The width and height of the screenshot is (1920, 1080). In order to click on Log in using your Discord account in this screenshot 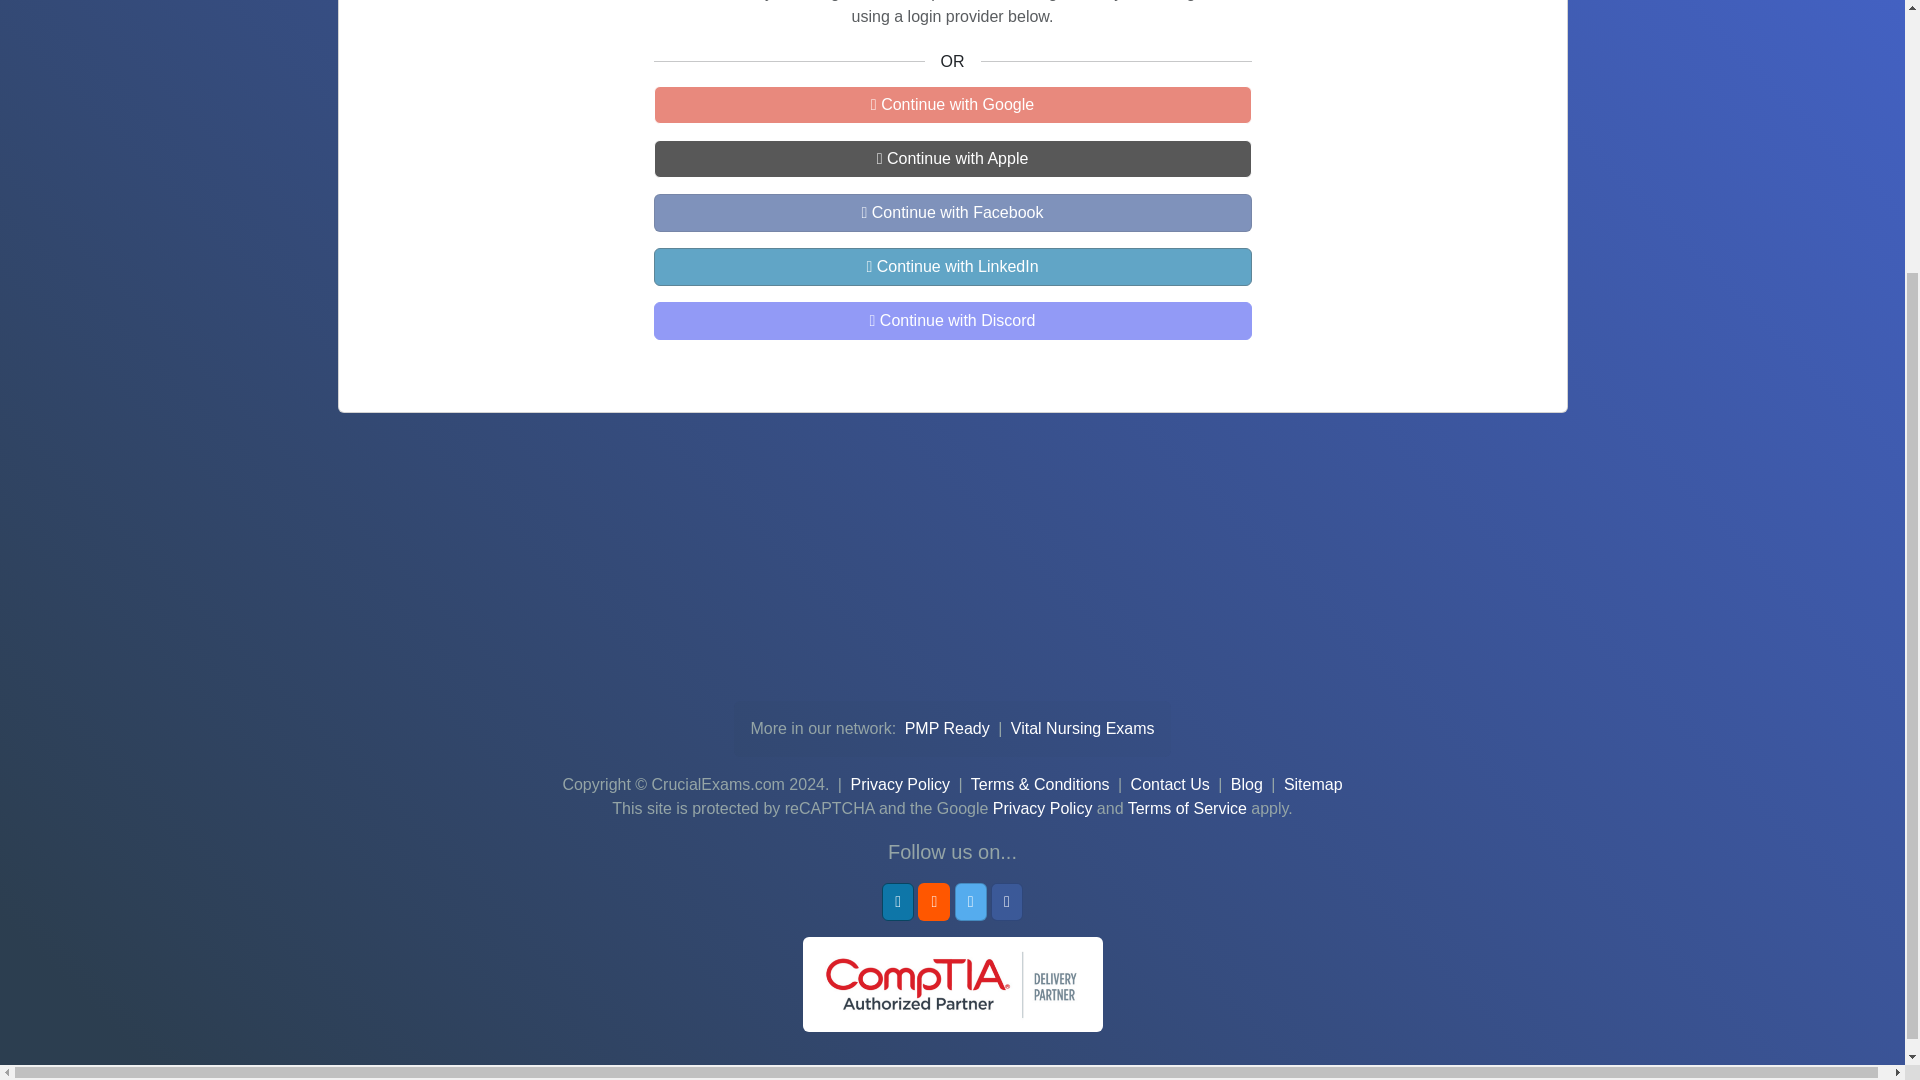, I will do `click(952, 321)`.